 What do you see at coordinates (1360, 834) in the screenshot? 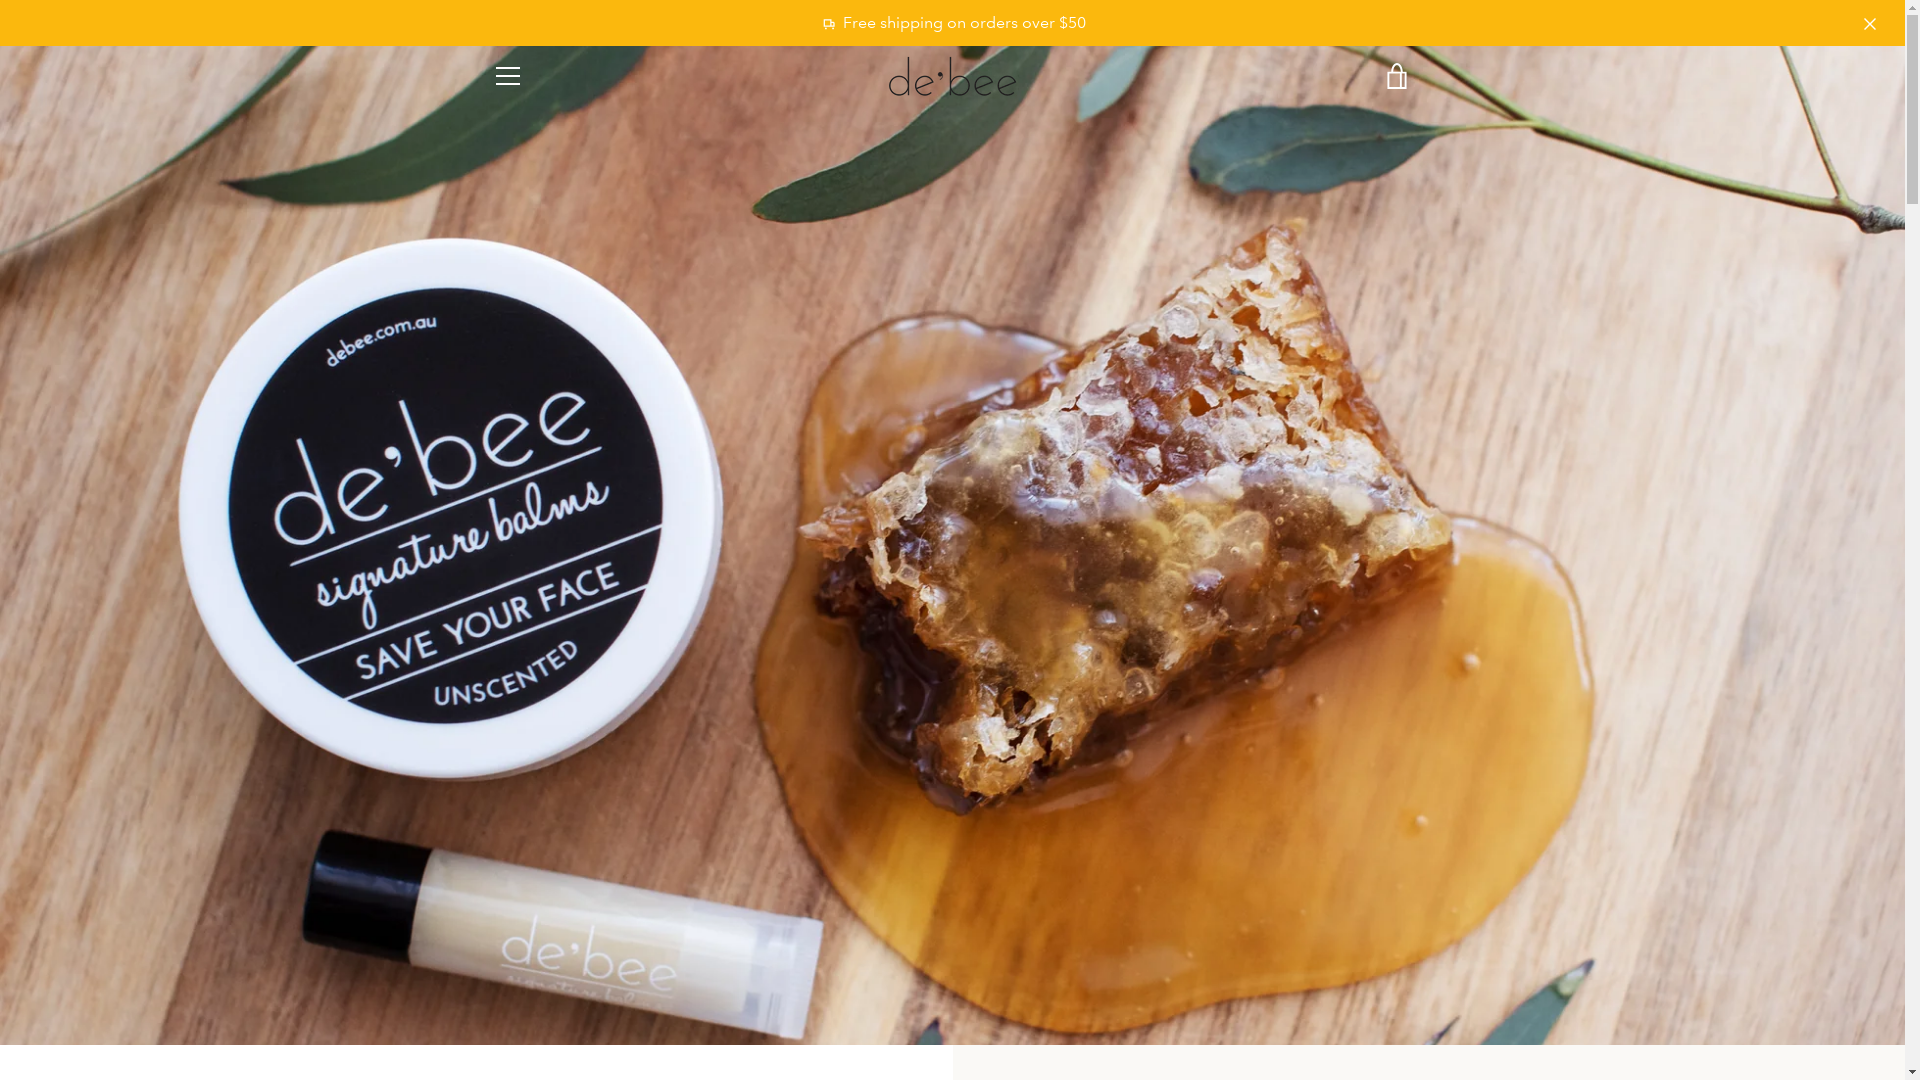
I see `SUBSCRIBE` at bounding box center [1360, 834].